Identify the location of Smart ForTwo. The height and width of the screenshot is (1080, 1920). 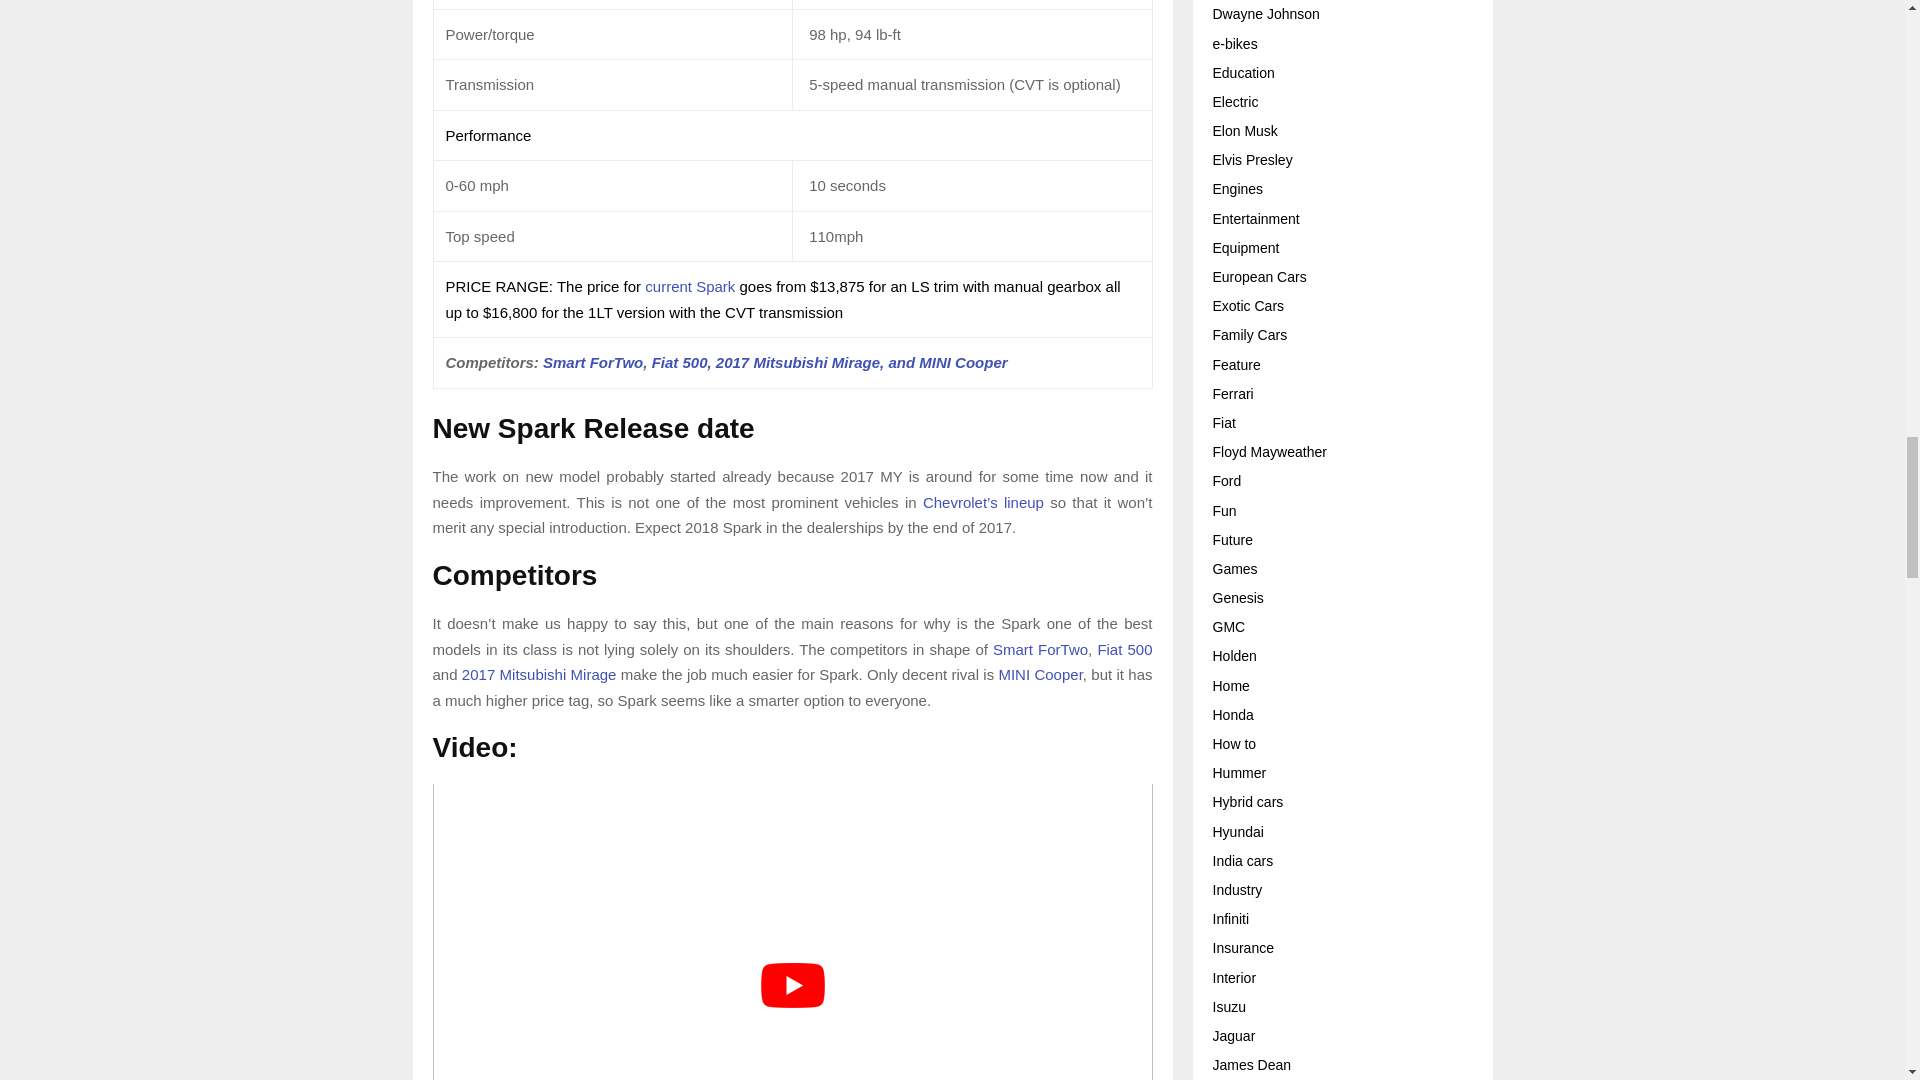
(1040, 649).